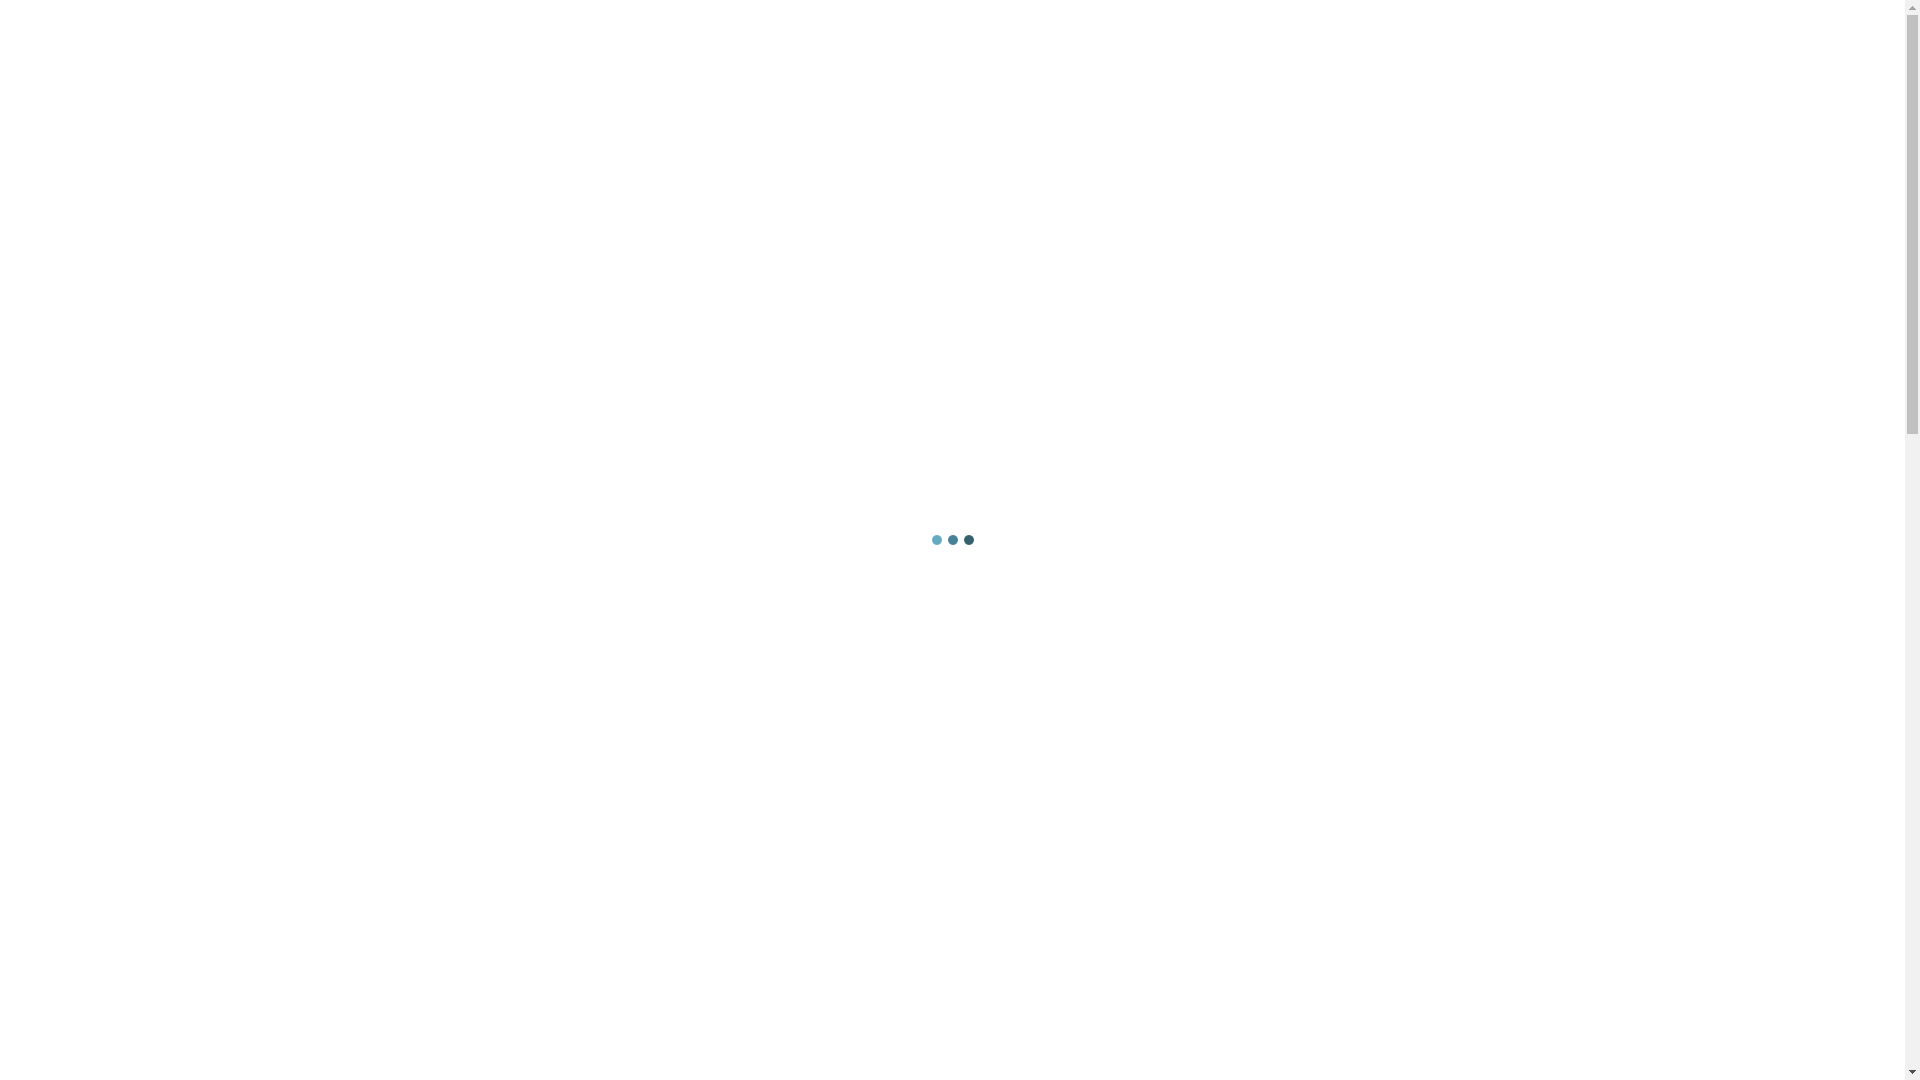 The width and height of the screenshot is (1920, 1080). Describe the element at coordinates (1272, 707) in the screenshot. I see `Cheat Sheet: All you need to know to win in Week 18` at that location.